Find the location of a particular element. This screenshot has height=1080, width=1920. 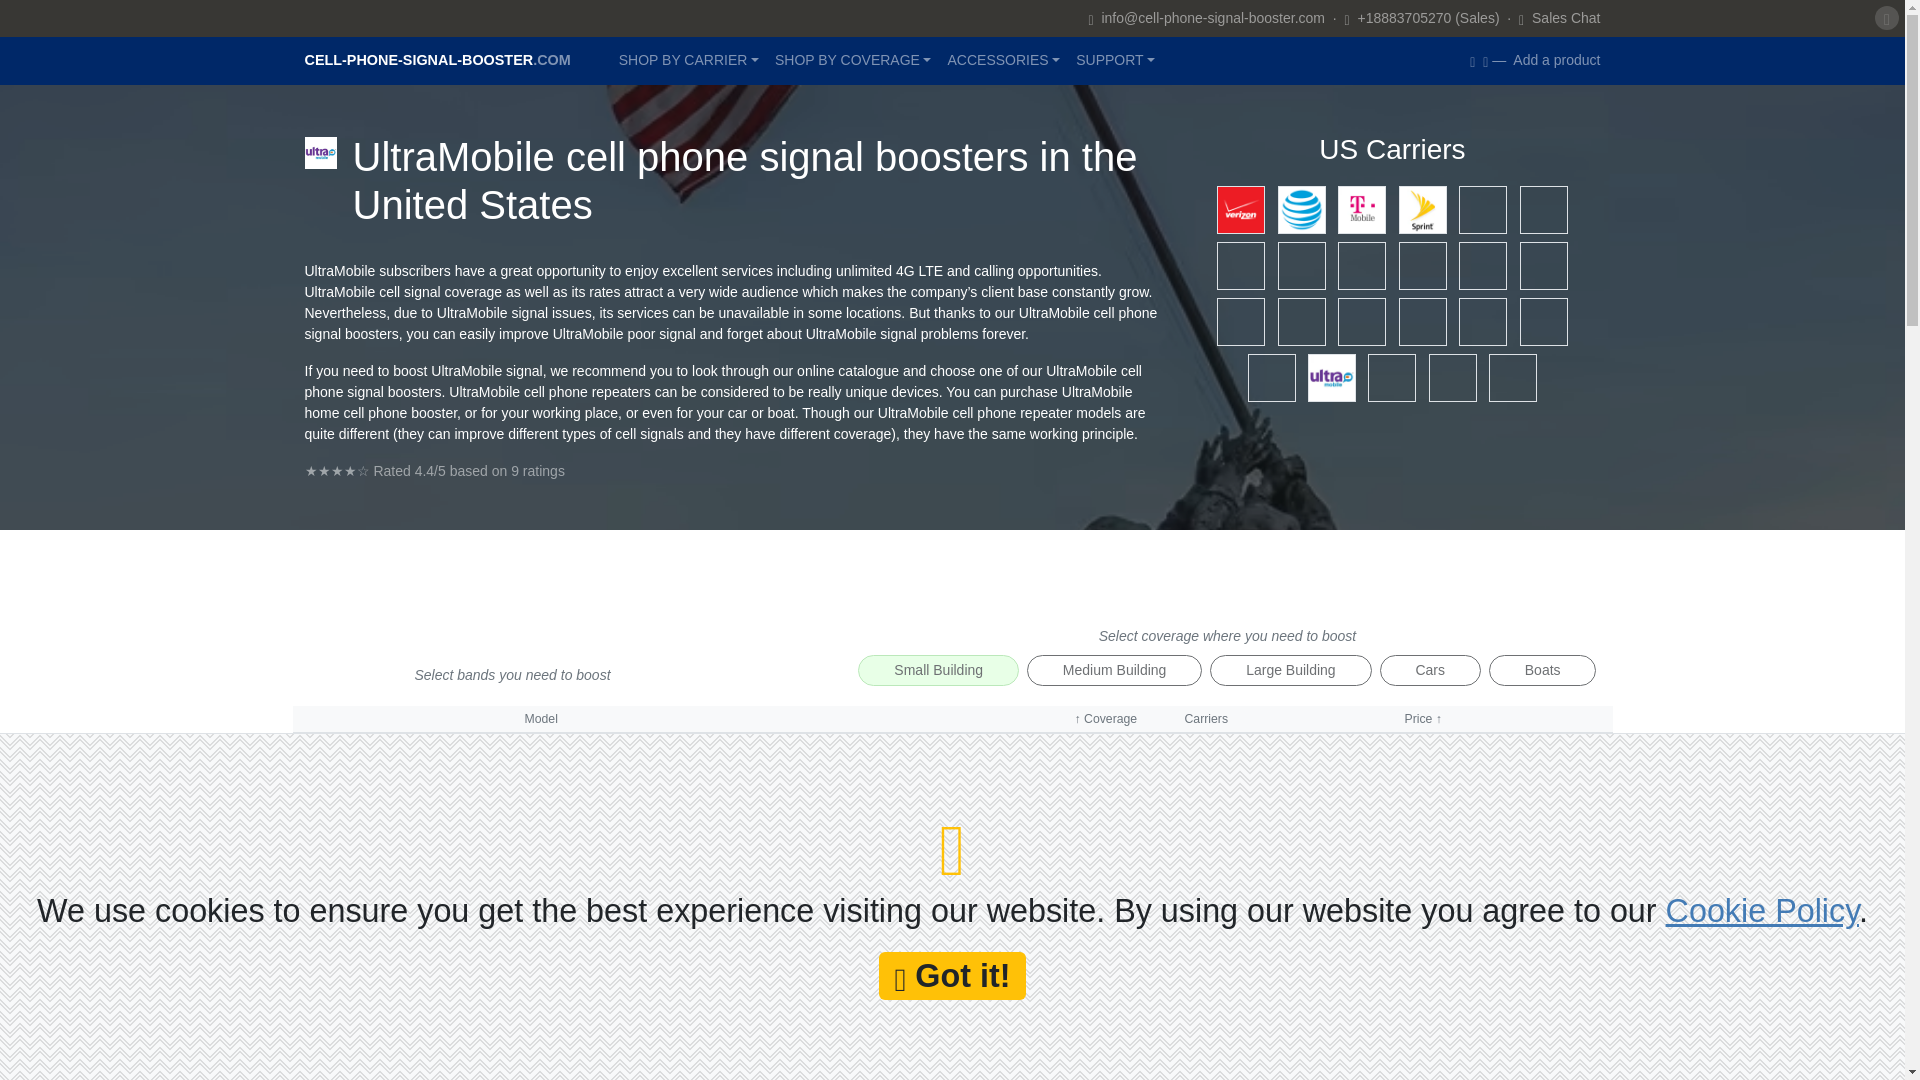

SHOP BY CARRIER is located at coordinates (688, 60).